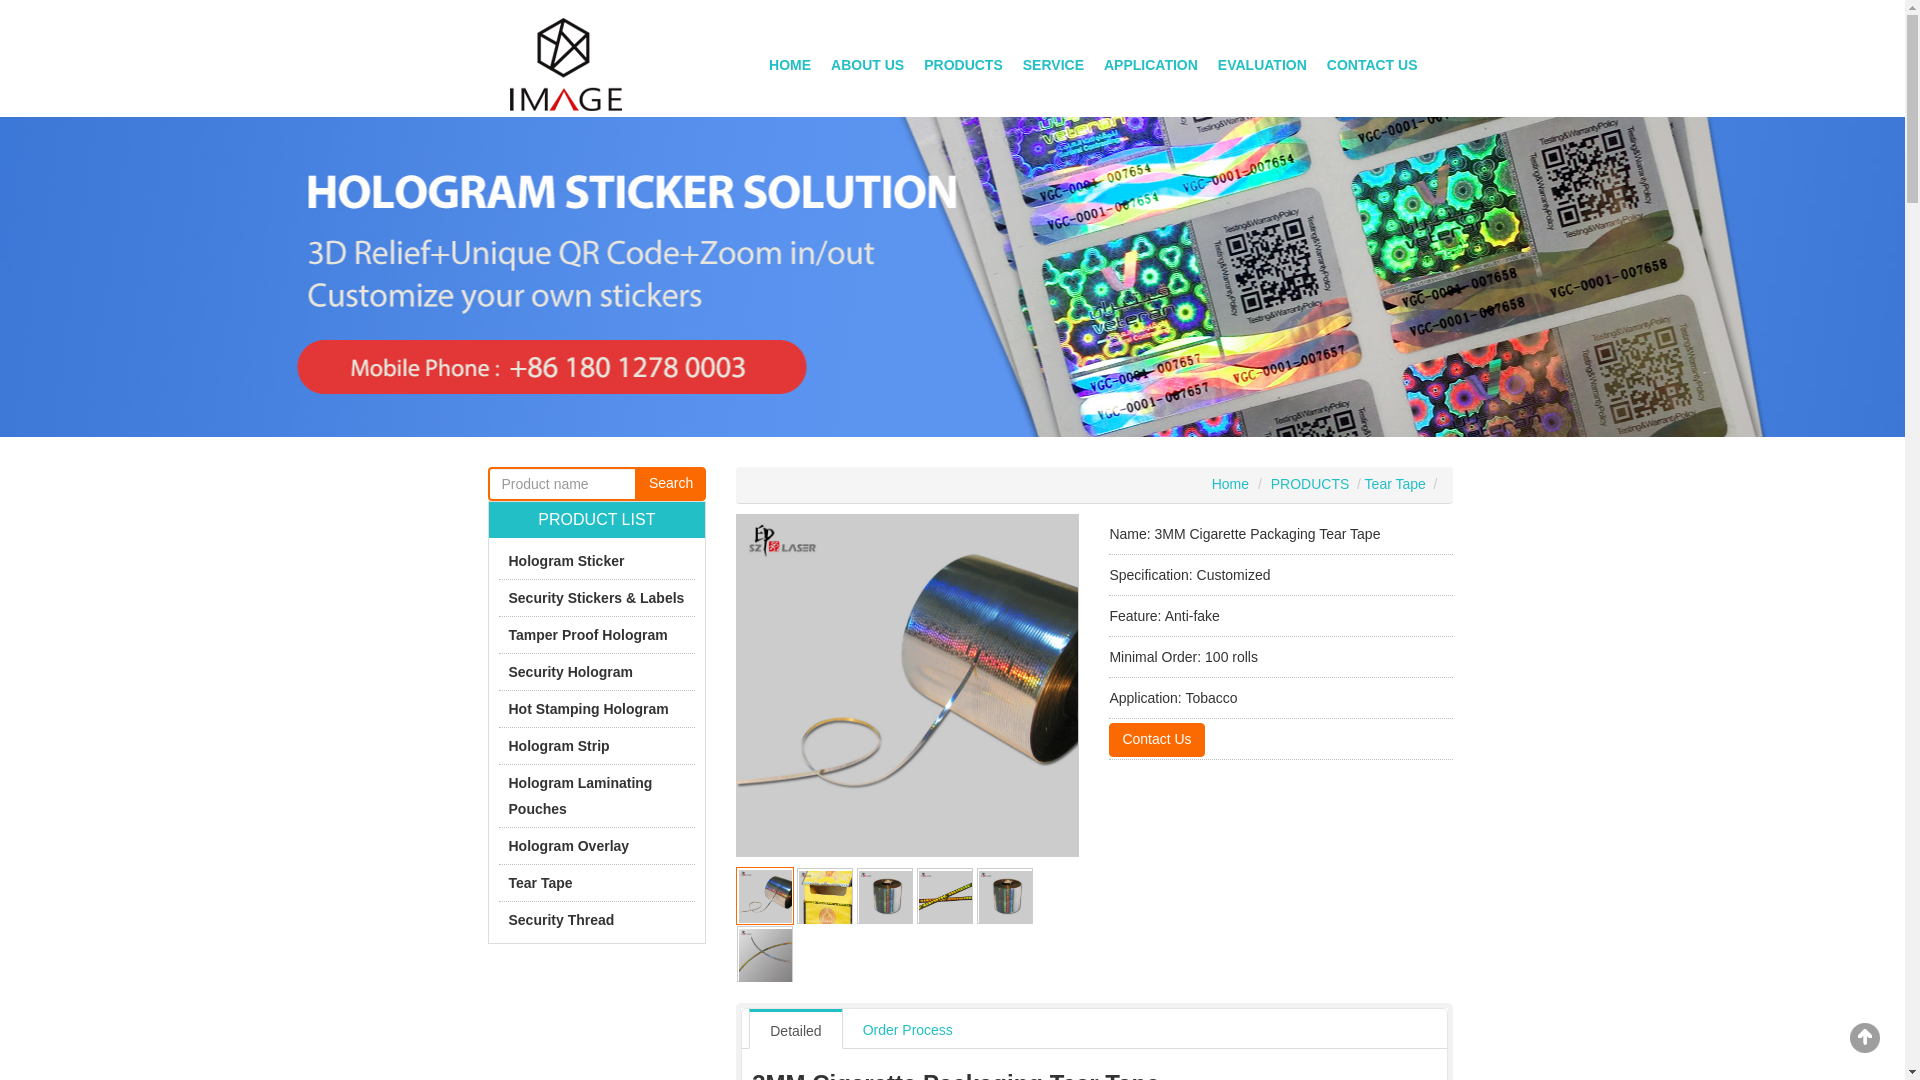 The height and width of the screenshot is (1080, 1920). Describe the element at coordinates (790, 64) in the screenshot. I see `HOME` at that location.